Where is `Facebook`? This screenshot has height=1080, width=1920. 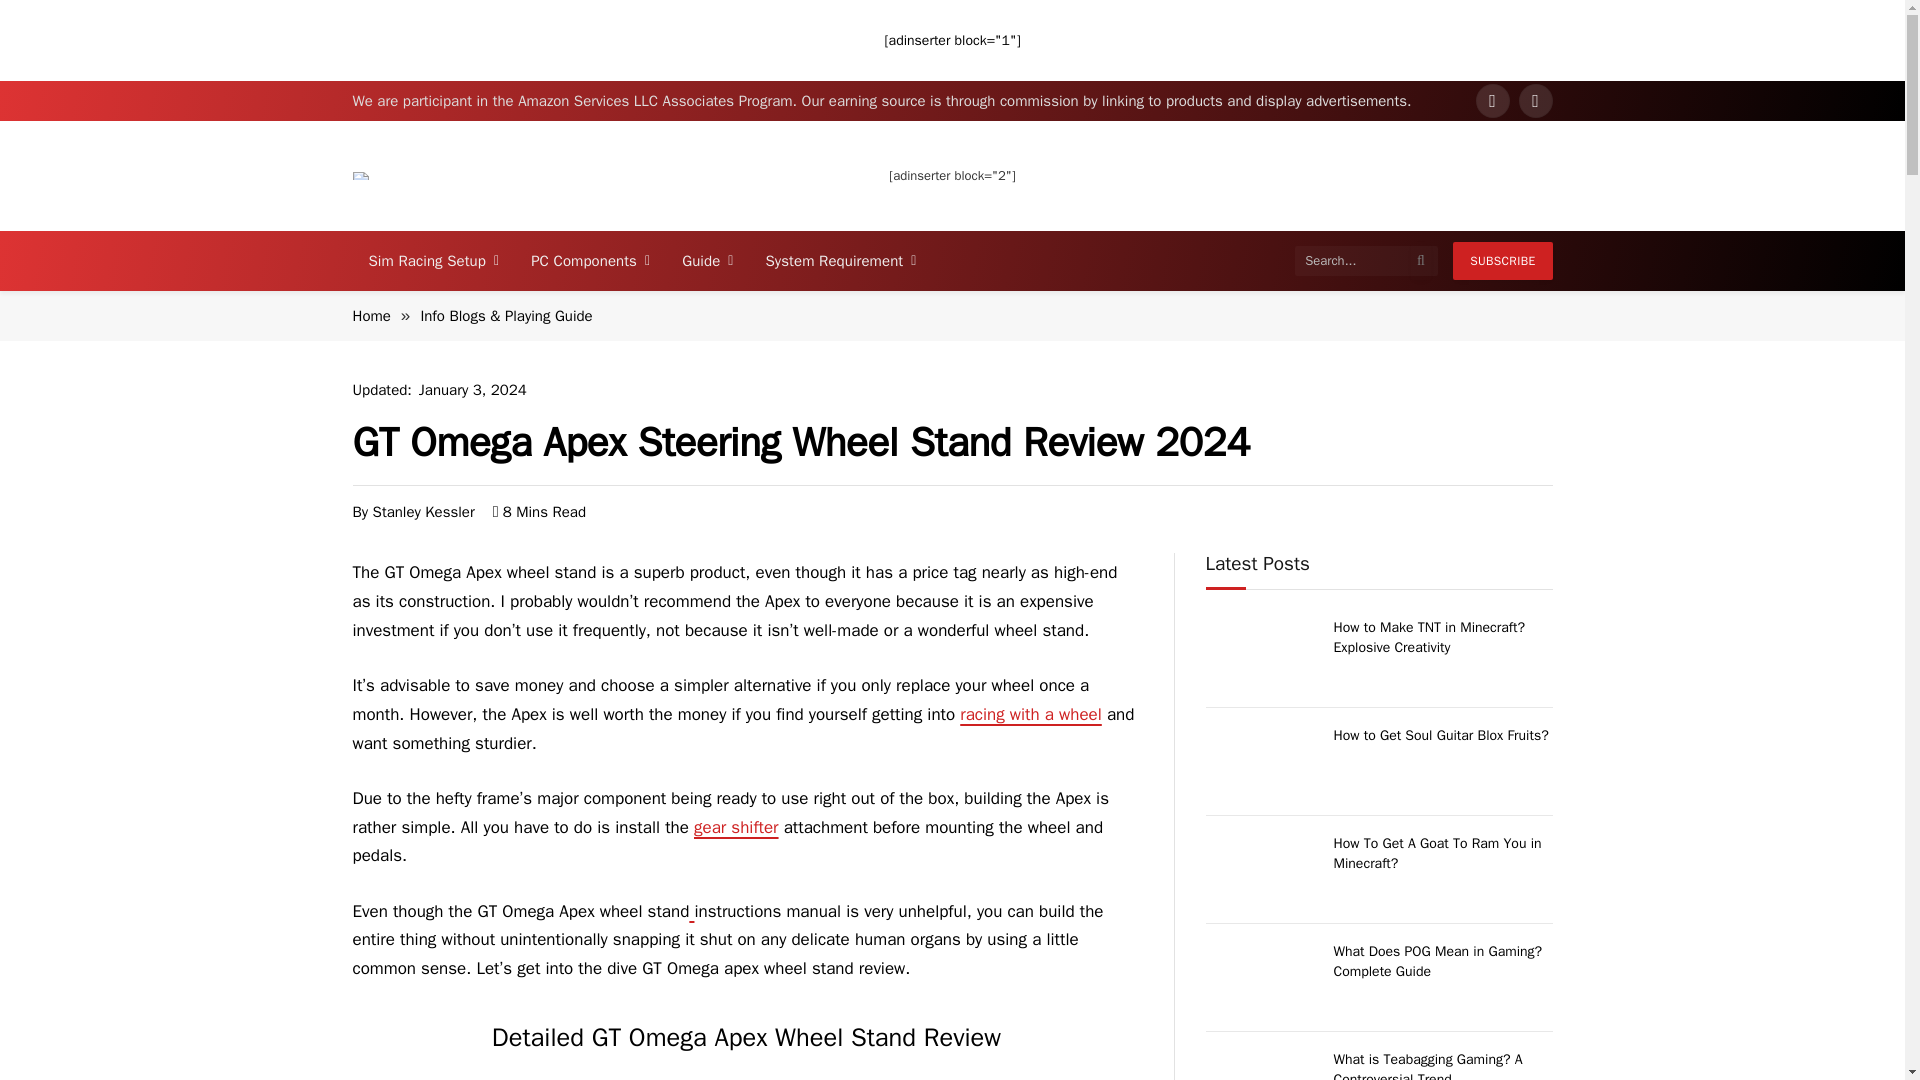 Facebook is located at coordinates (1492, 100).